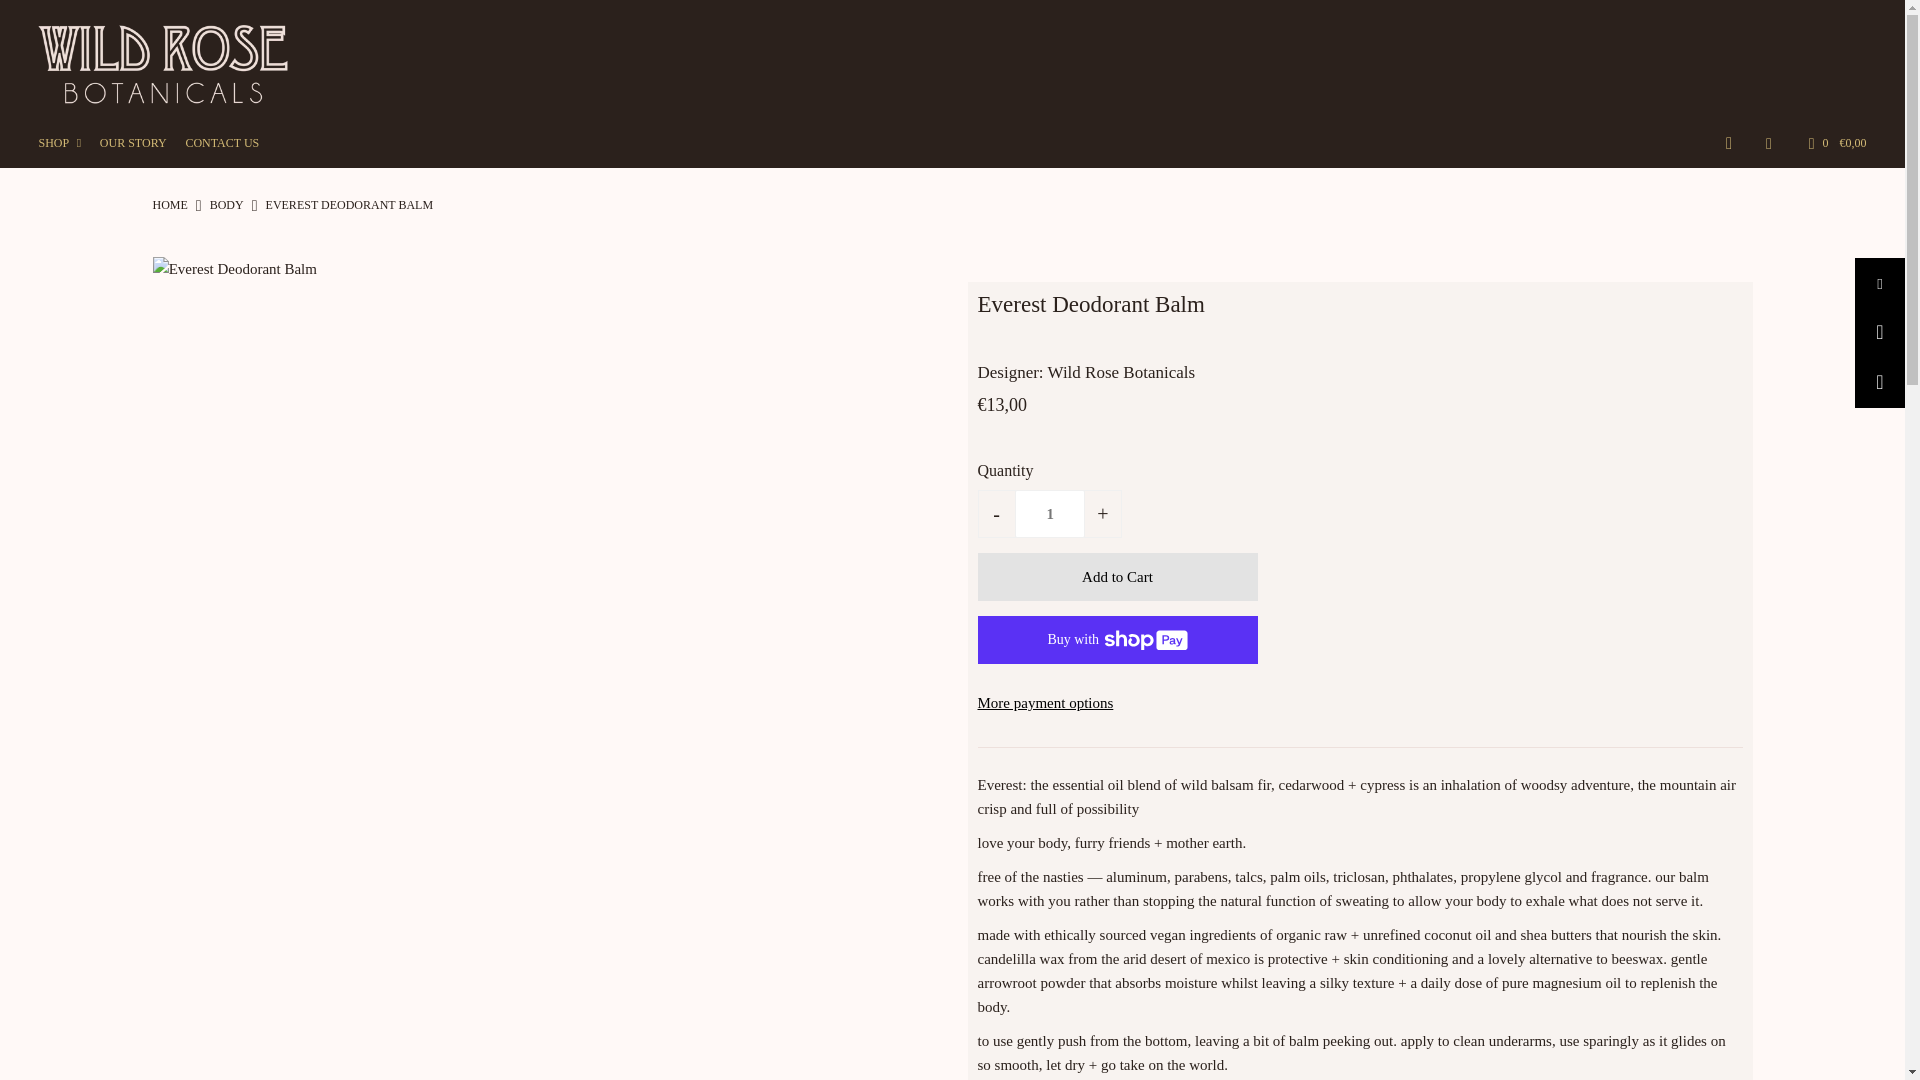 The width and height of the screenshot is (1920, 1080). I want to click on BODY, so click(226, 204).